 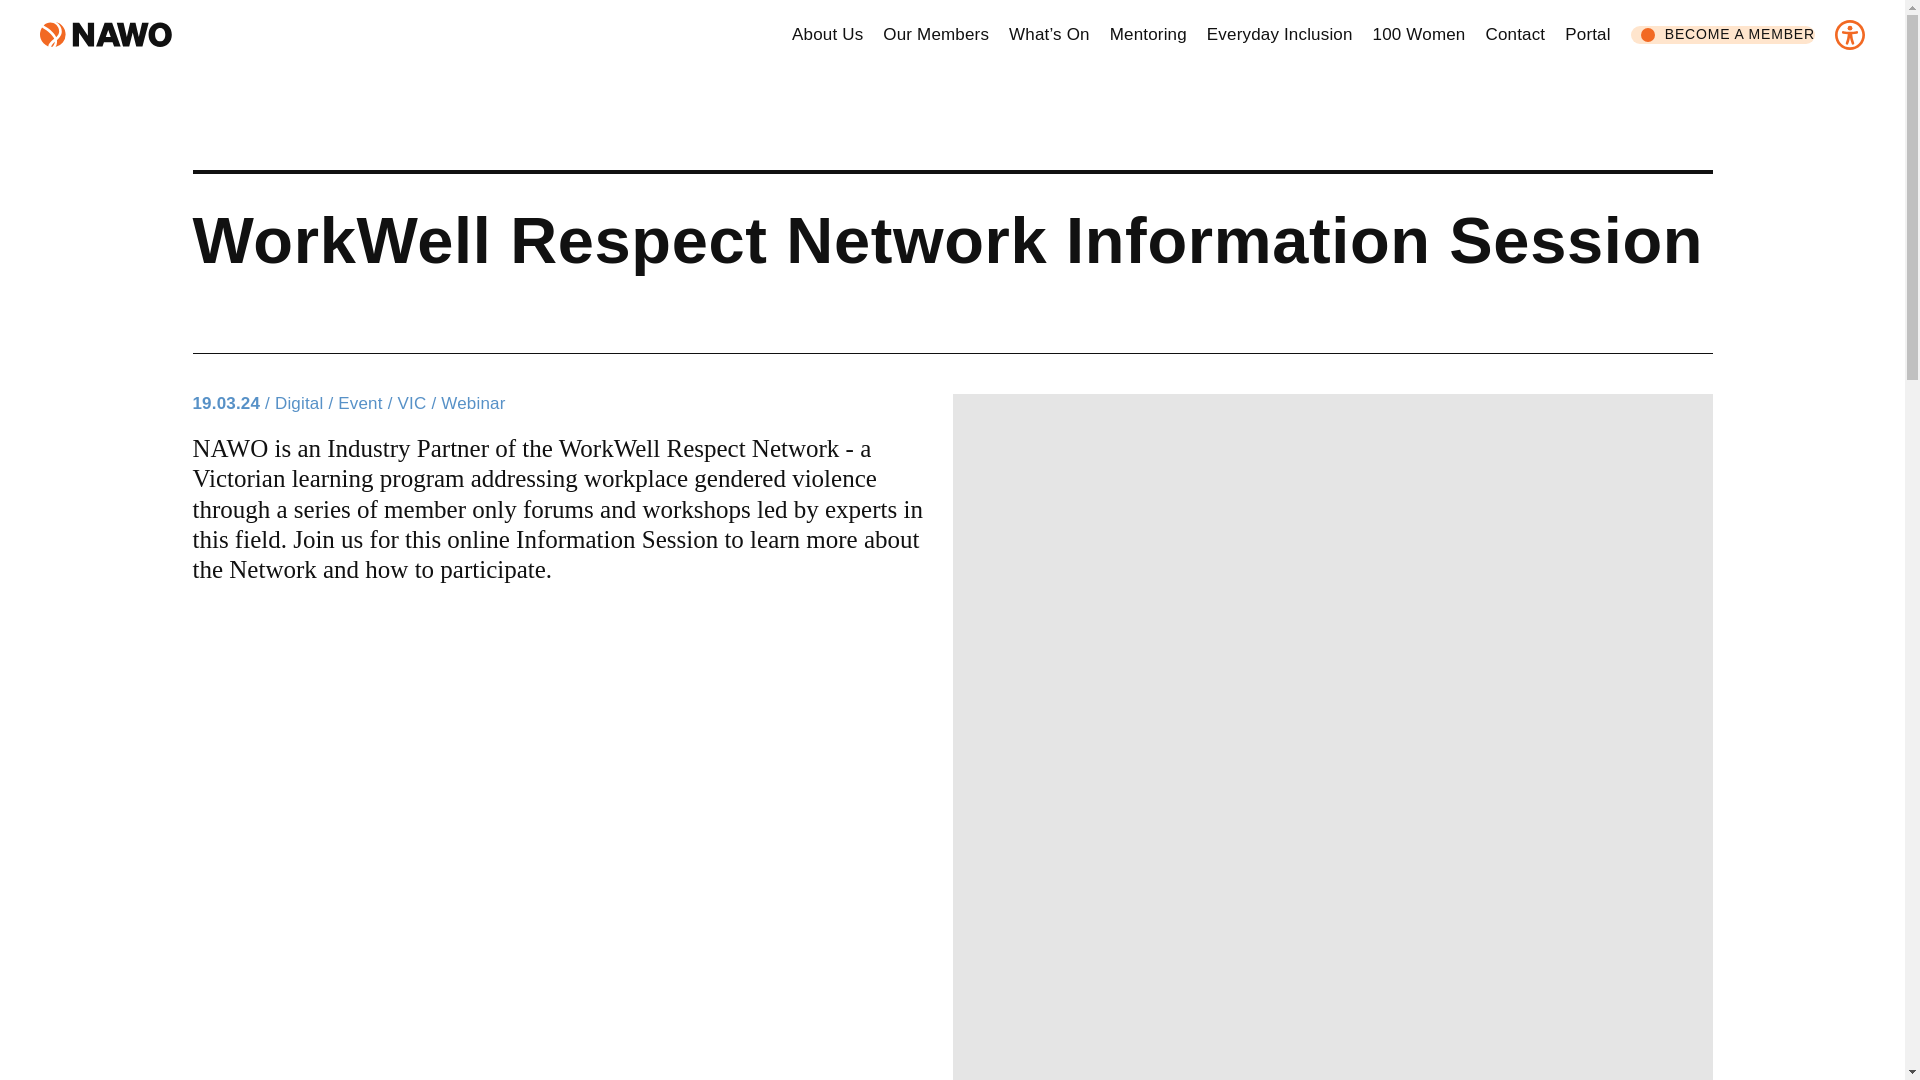 I want to click on Everyday Inclusion, so click(x=1280, y=34).